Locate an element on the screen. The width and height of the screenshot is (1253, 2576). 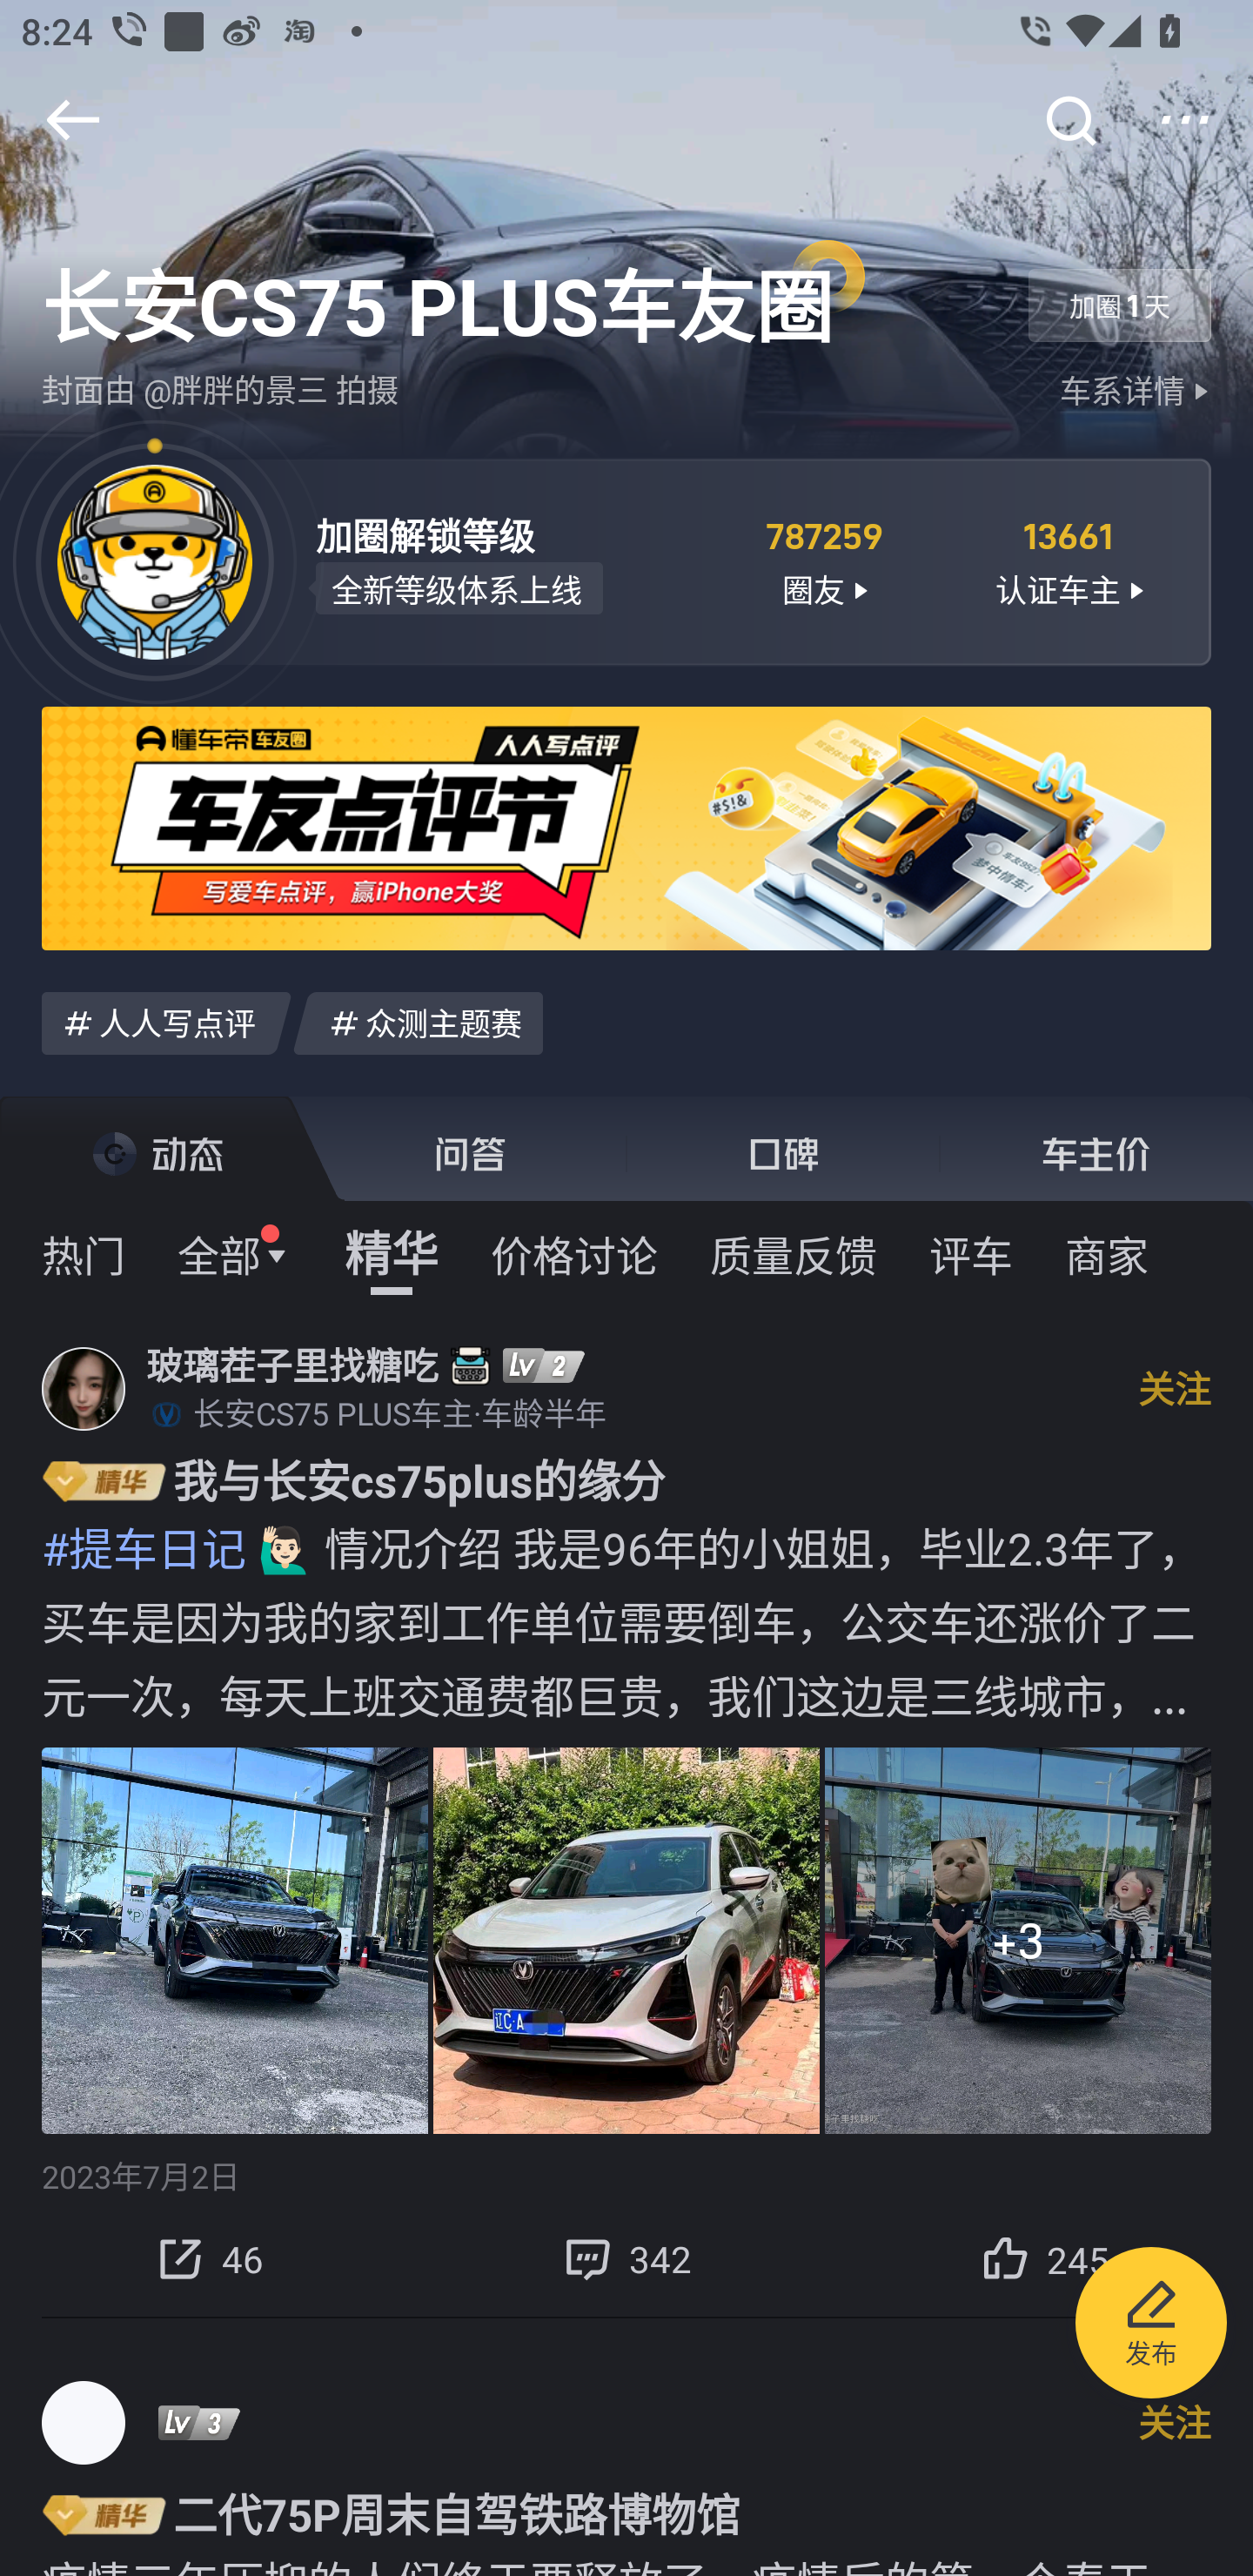
商家 is located at coordinates (1107, 1253).